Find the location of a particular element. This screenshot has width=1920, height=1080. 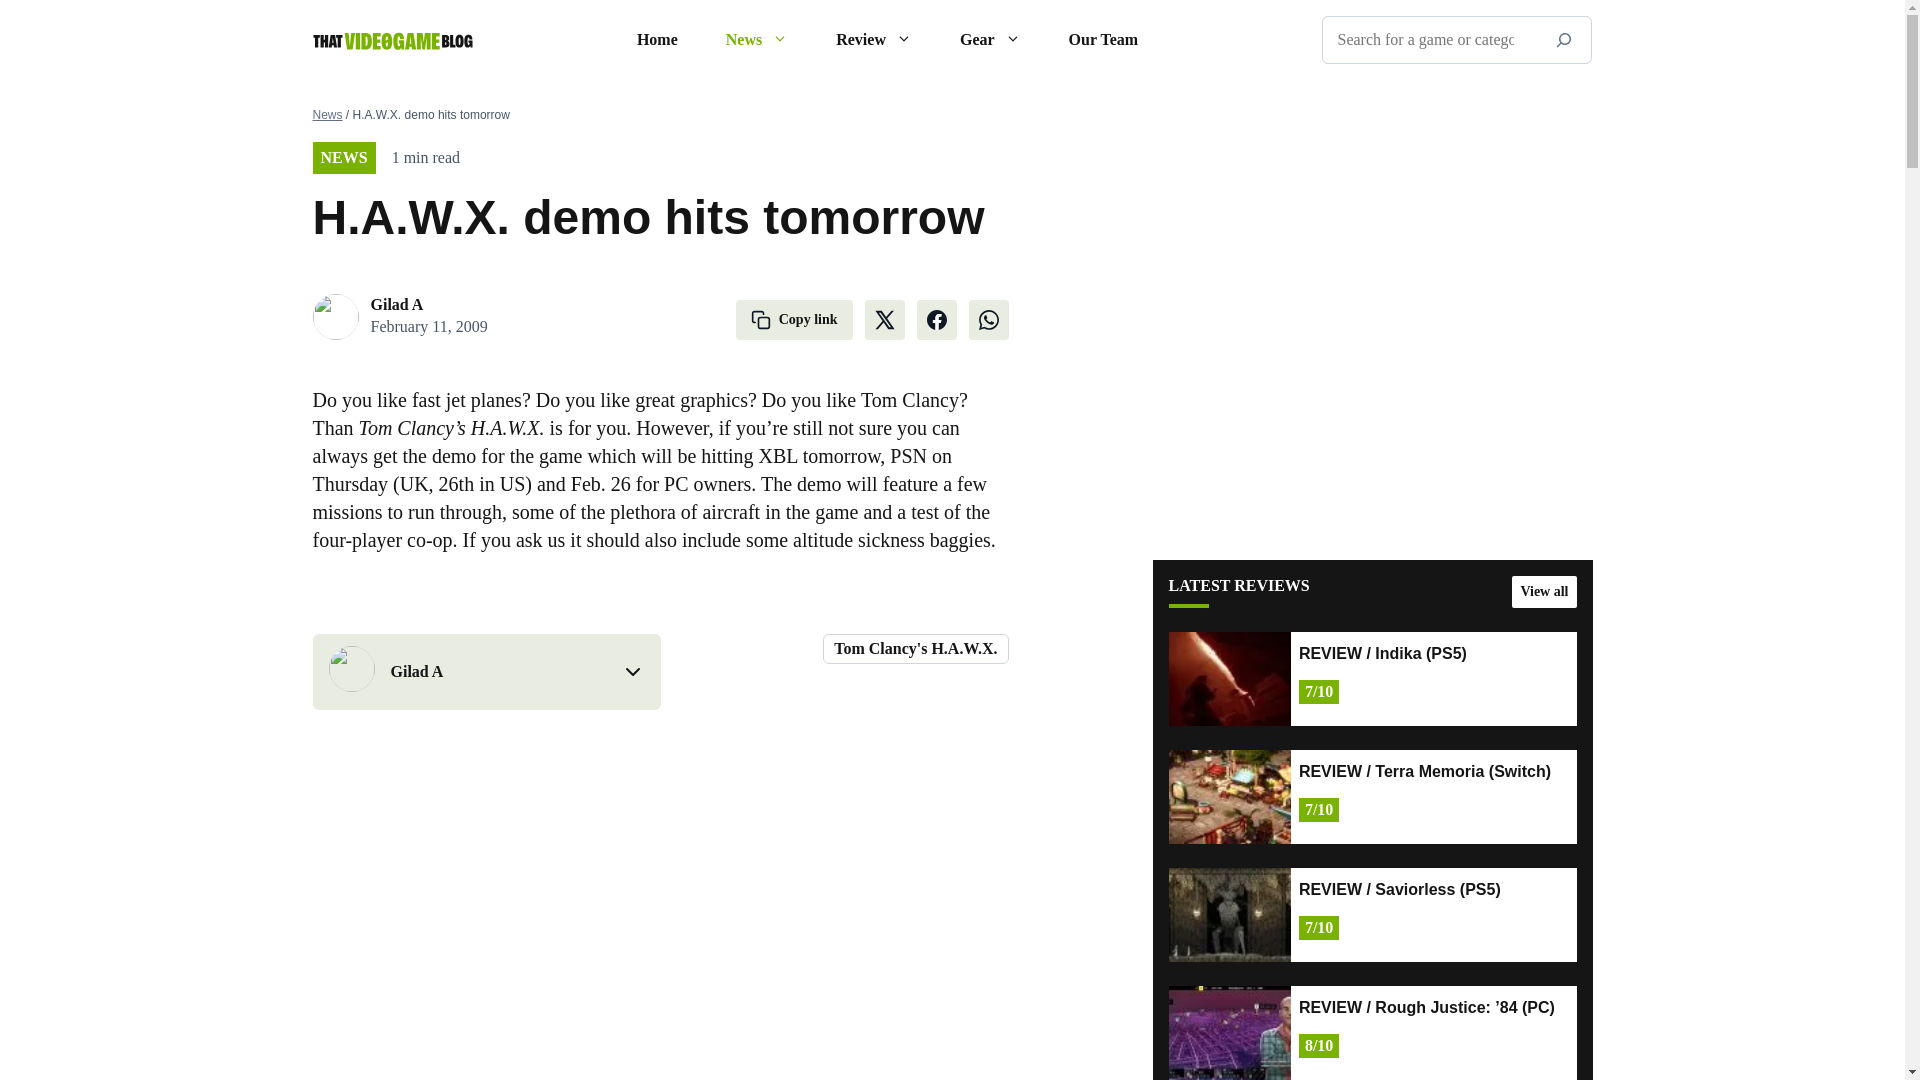

Home is located at coordinates (657, 40).